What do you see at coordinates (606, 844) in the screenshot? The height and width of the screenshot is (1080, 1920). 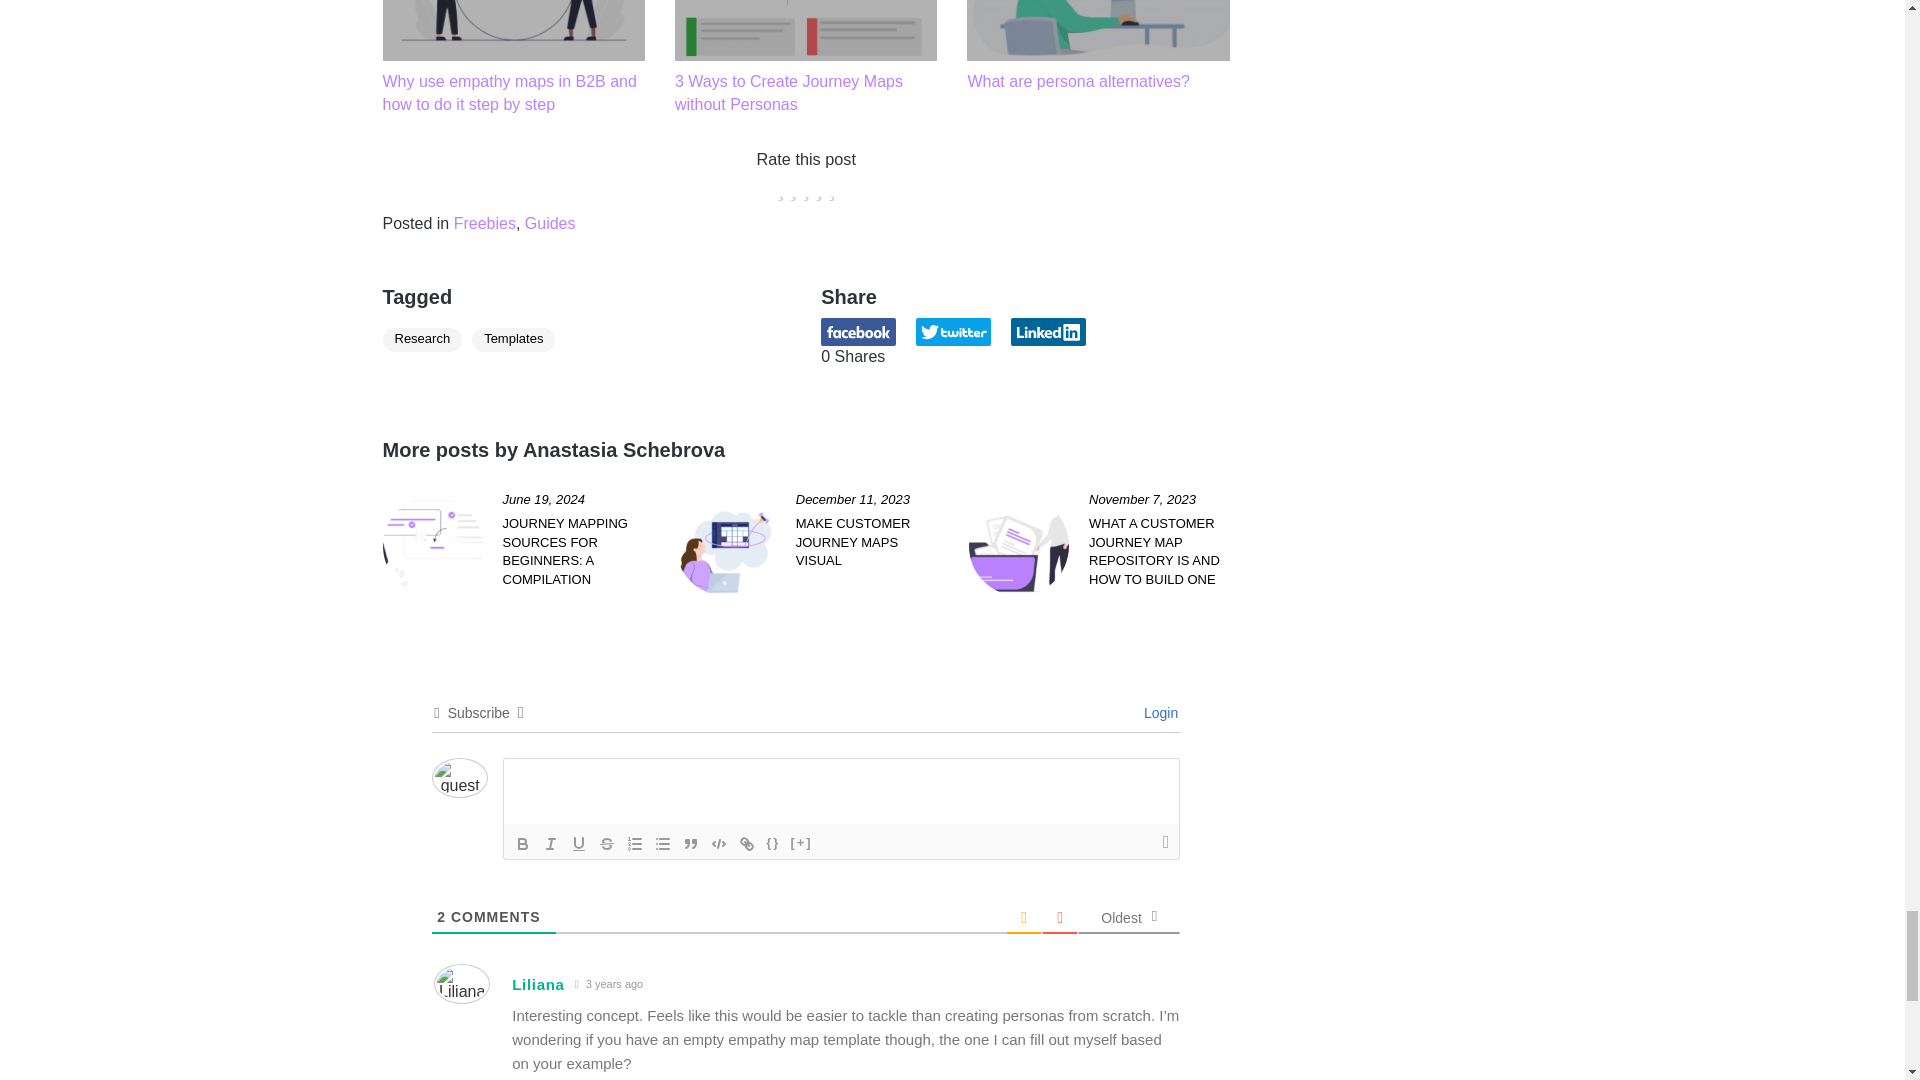 I see `Strike` at bounding box center [606, 844].